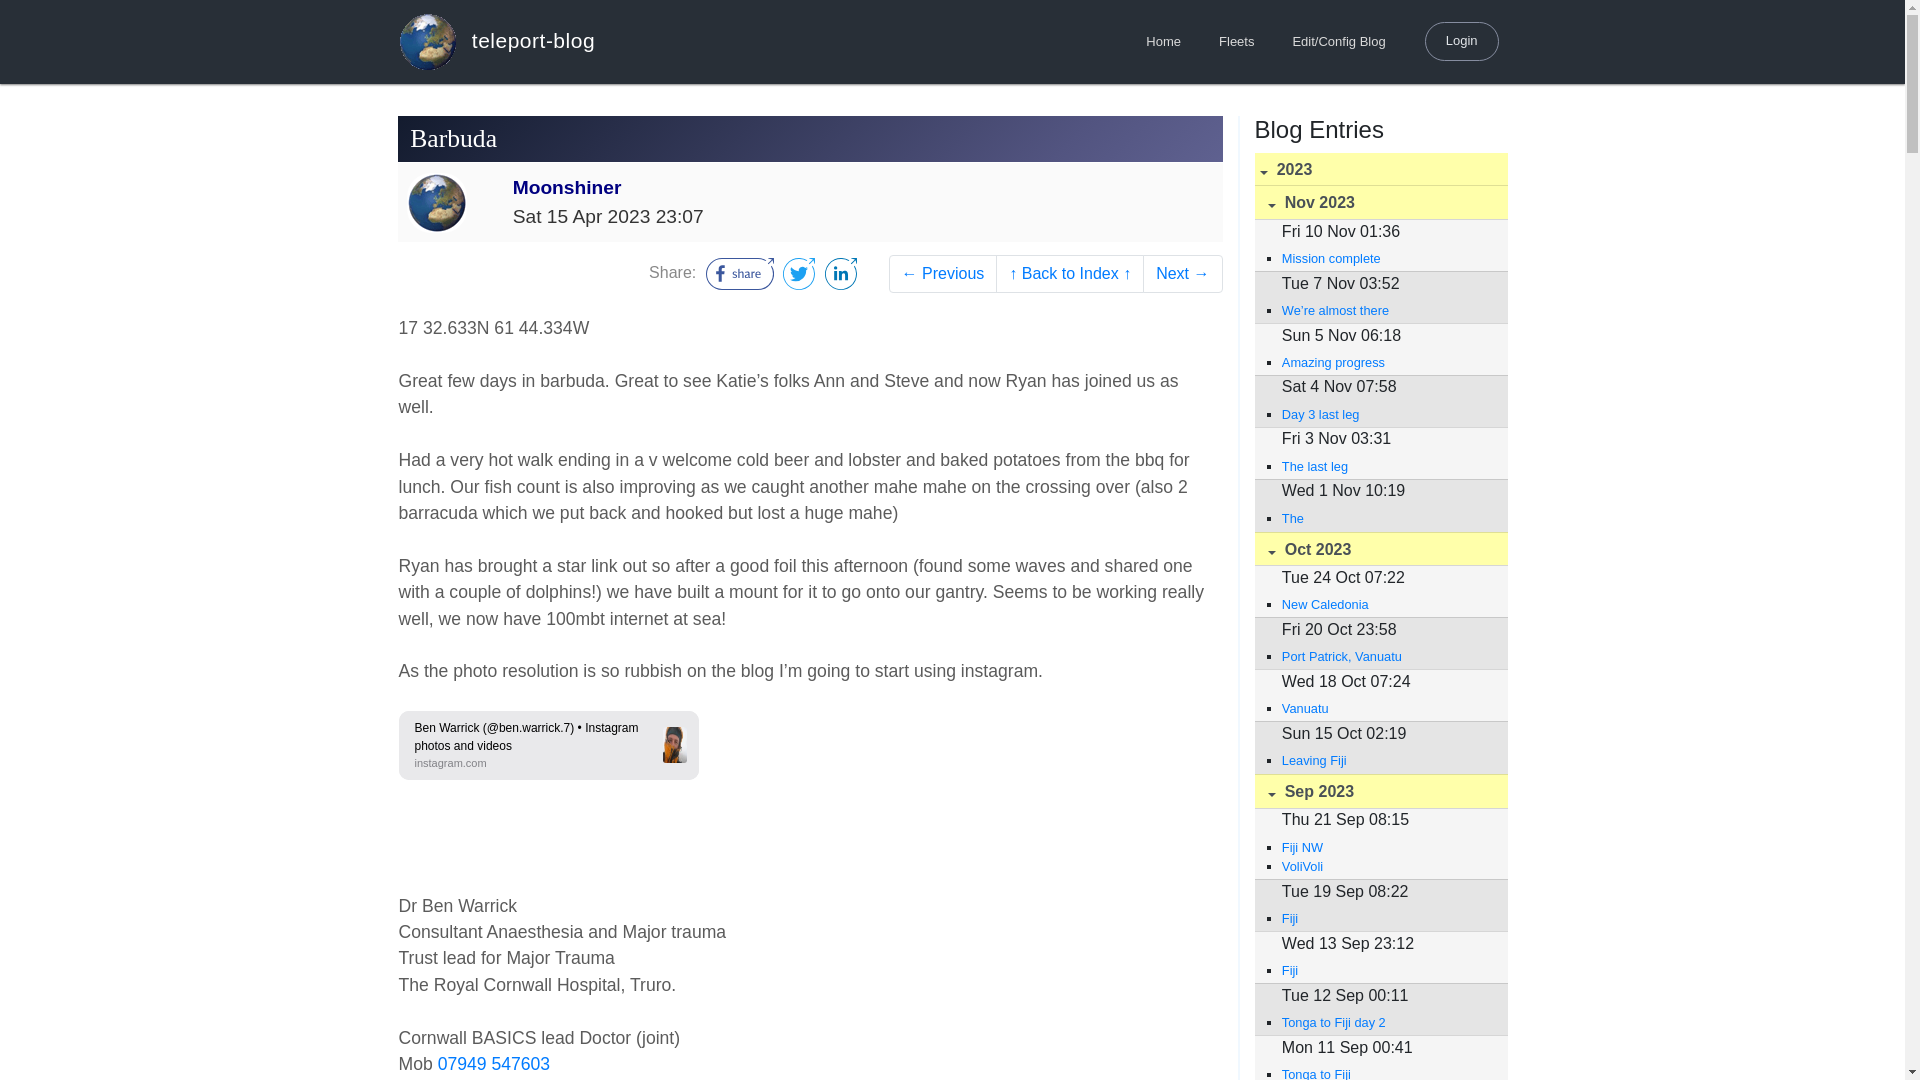 The image size is (1920, 1080). I want to click on Port Patrick, Vanuatu, so click(1385, 656).